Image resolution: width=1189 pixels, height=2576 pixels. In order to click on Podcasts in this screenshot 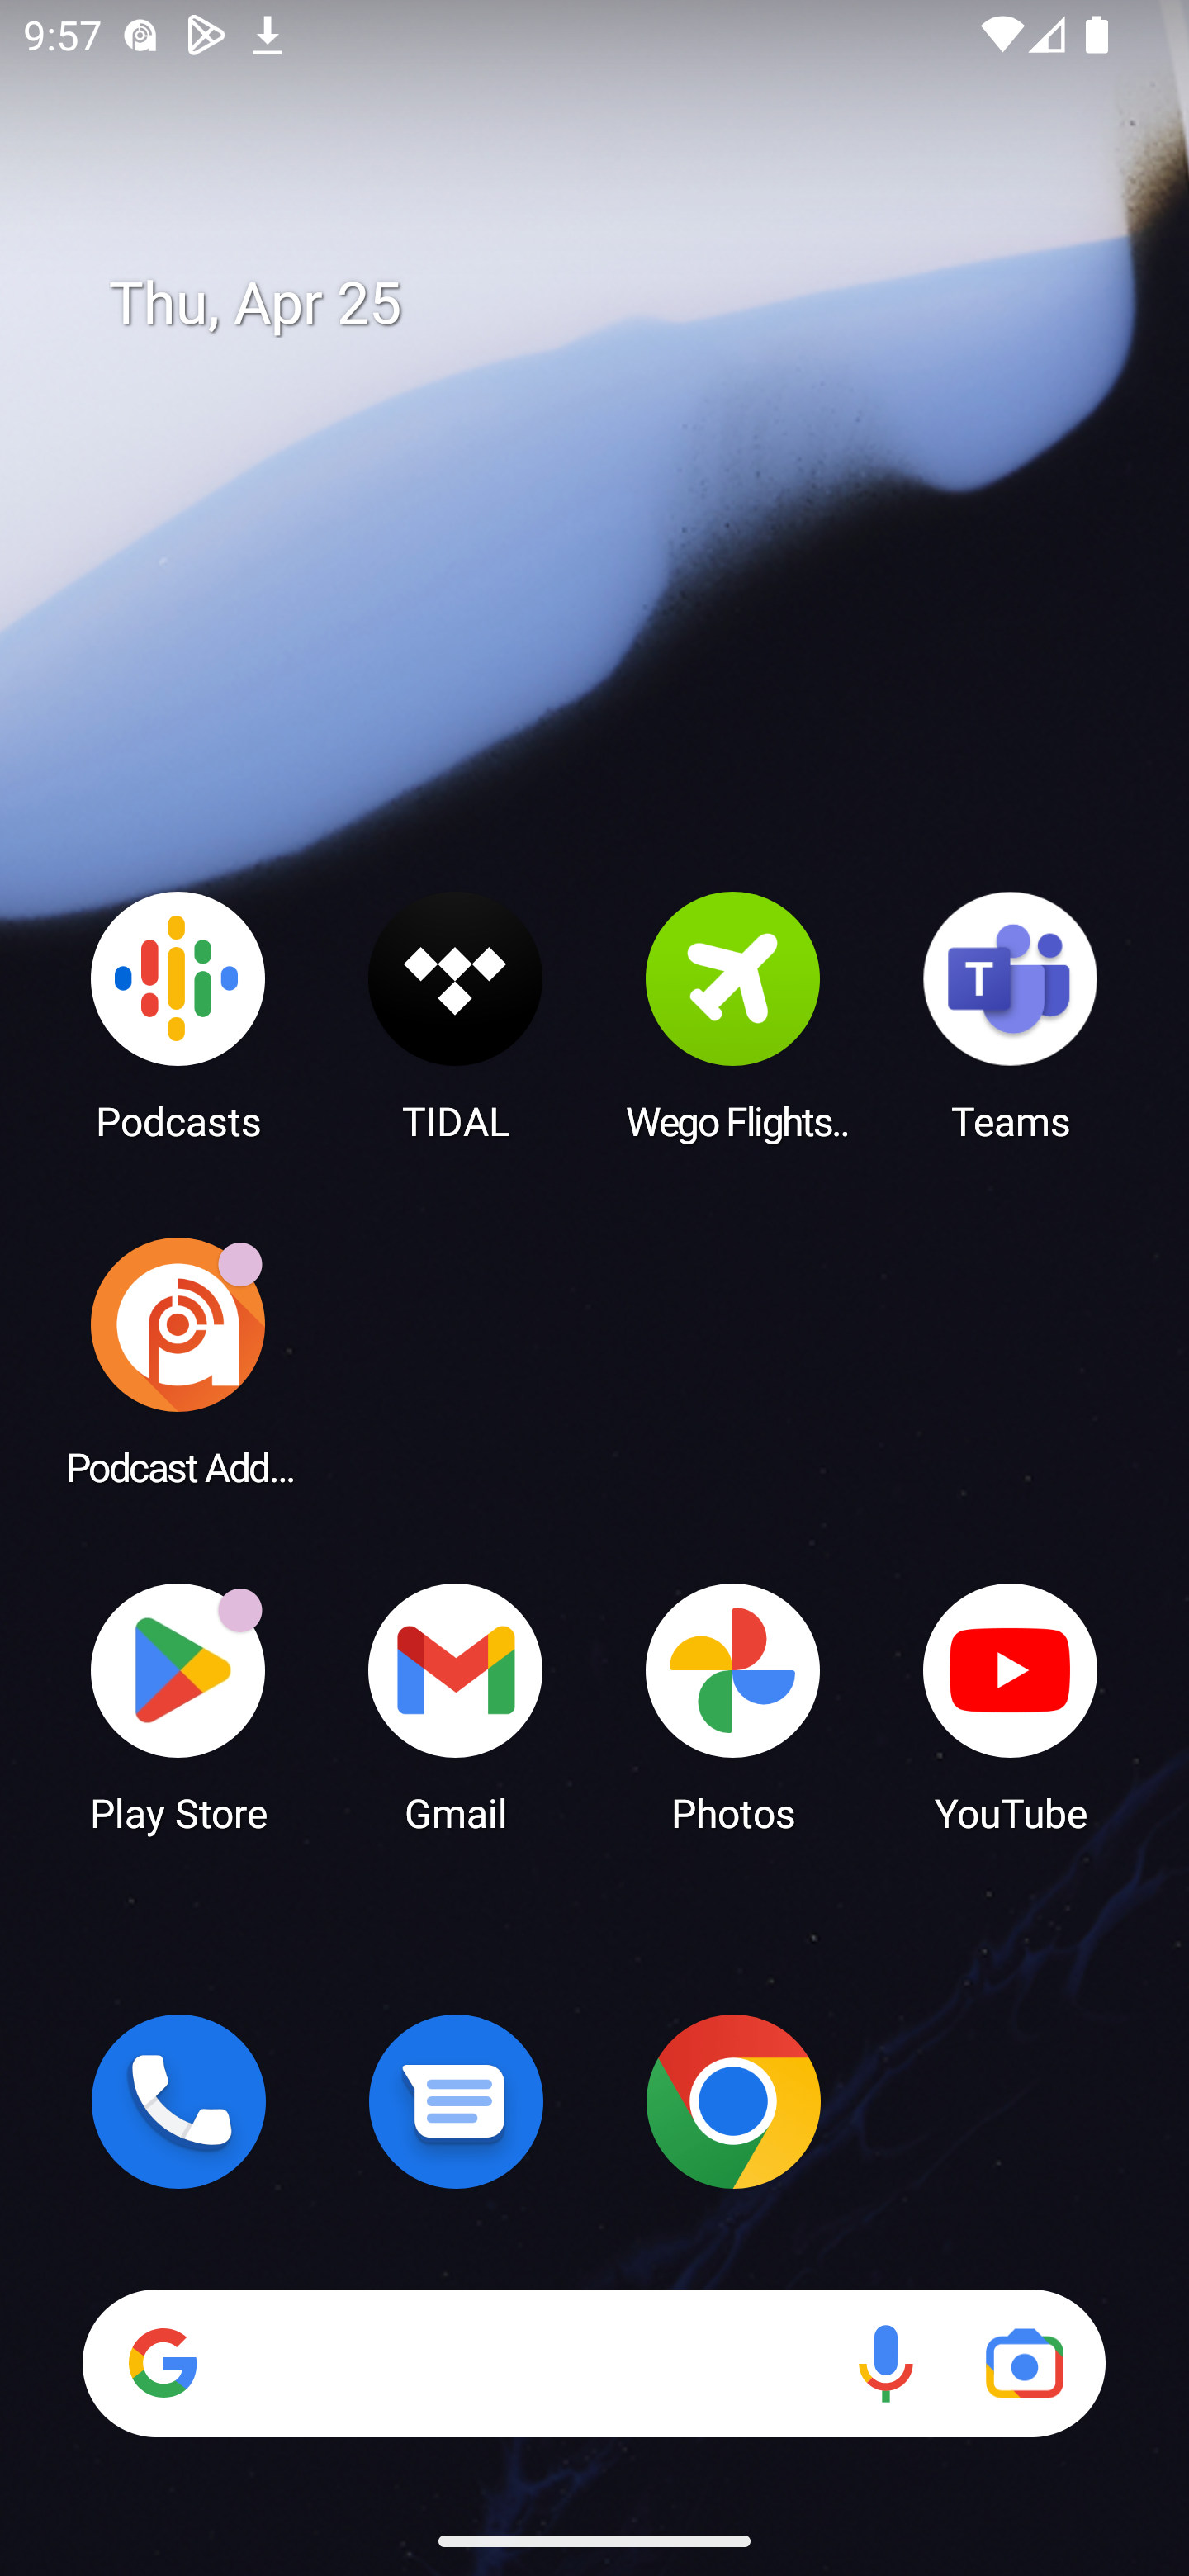, I will do `click(178, 1015)`.